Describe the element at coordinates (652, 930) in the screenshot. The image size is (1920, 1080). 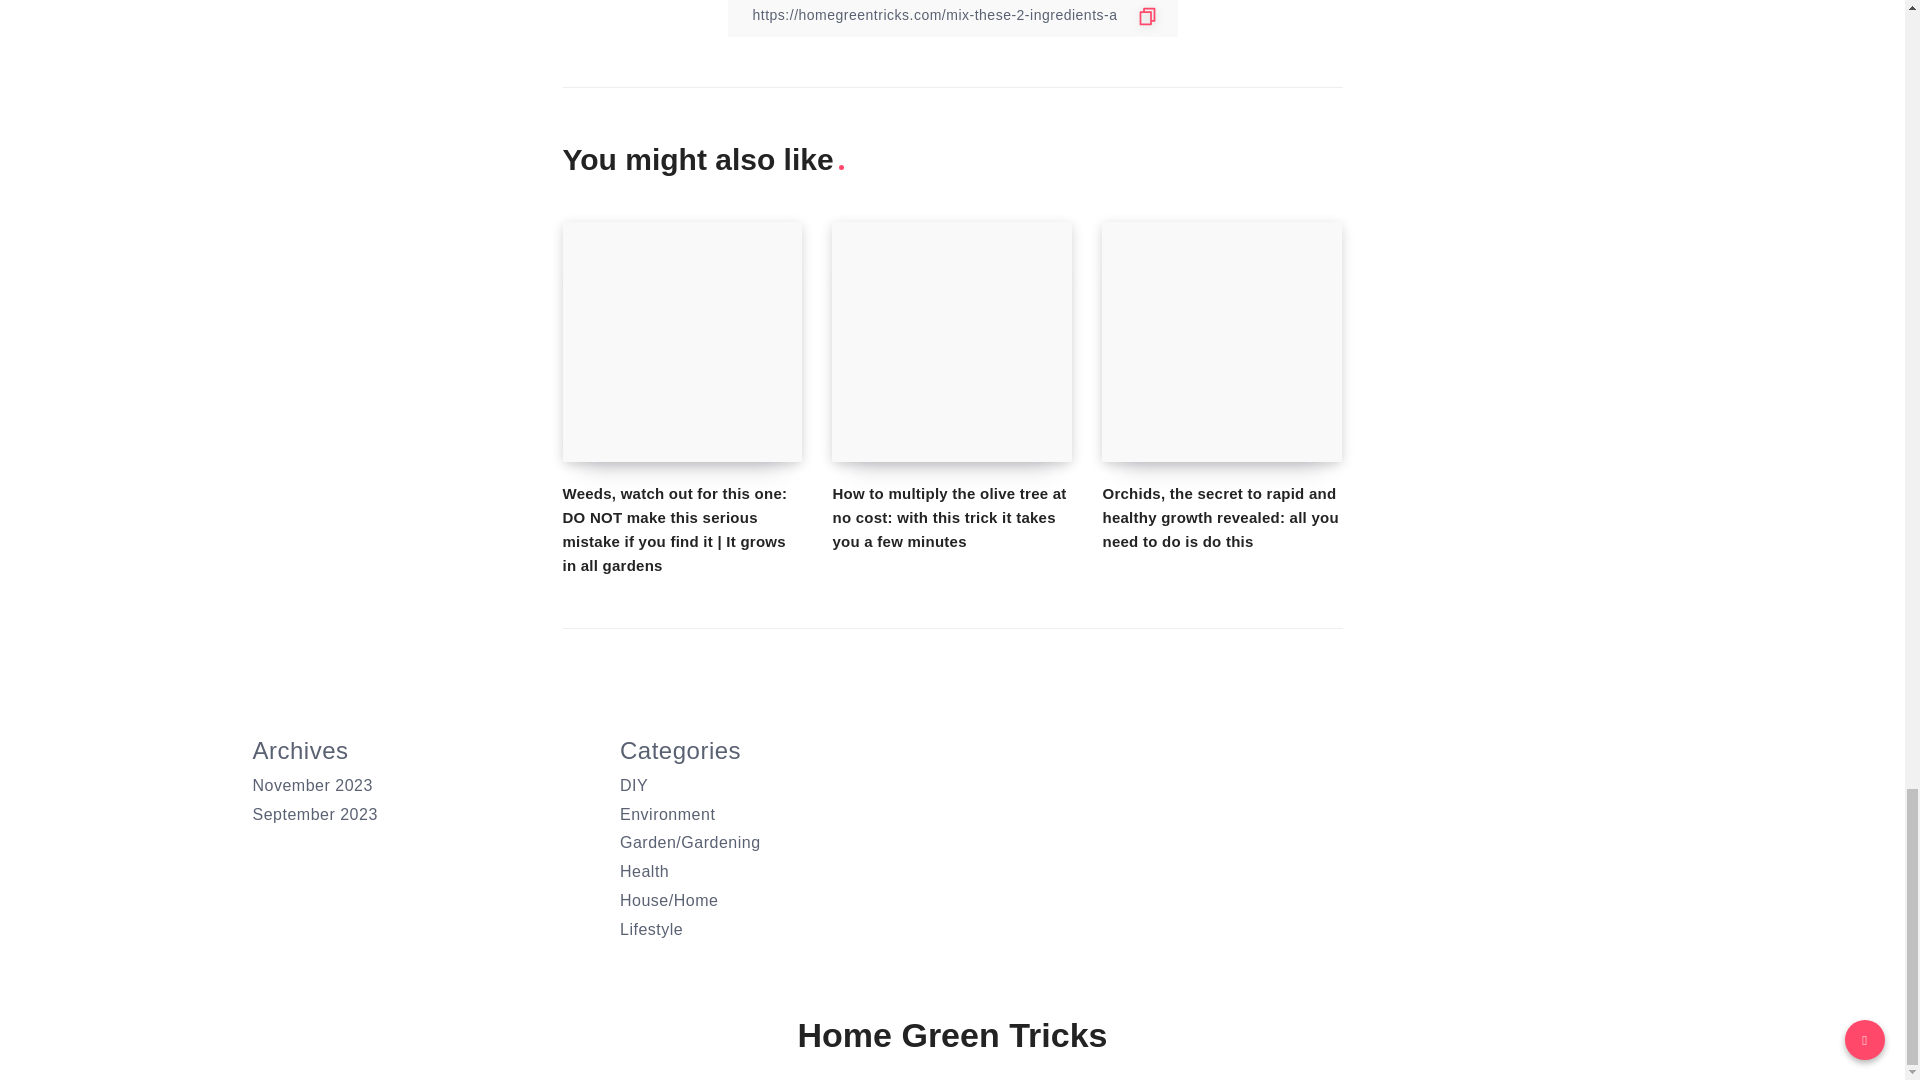
I see `Lifestyle` at that location.